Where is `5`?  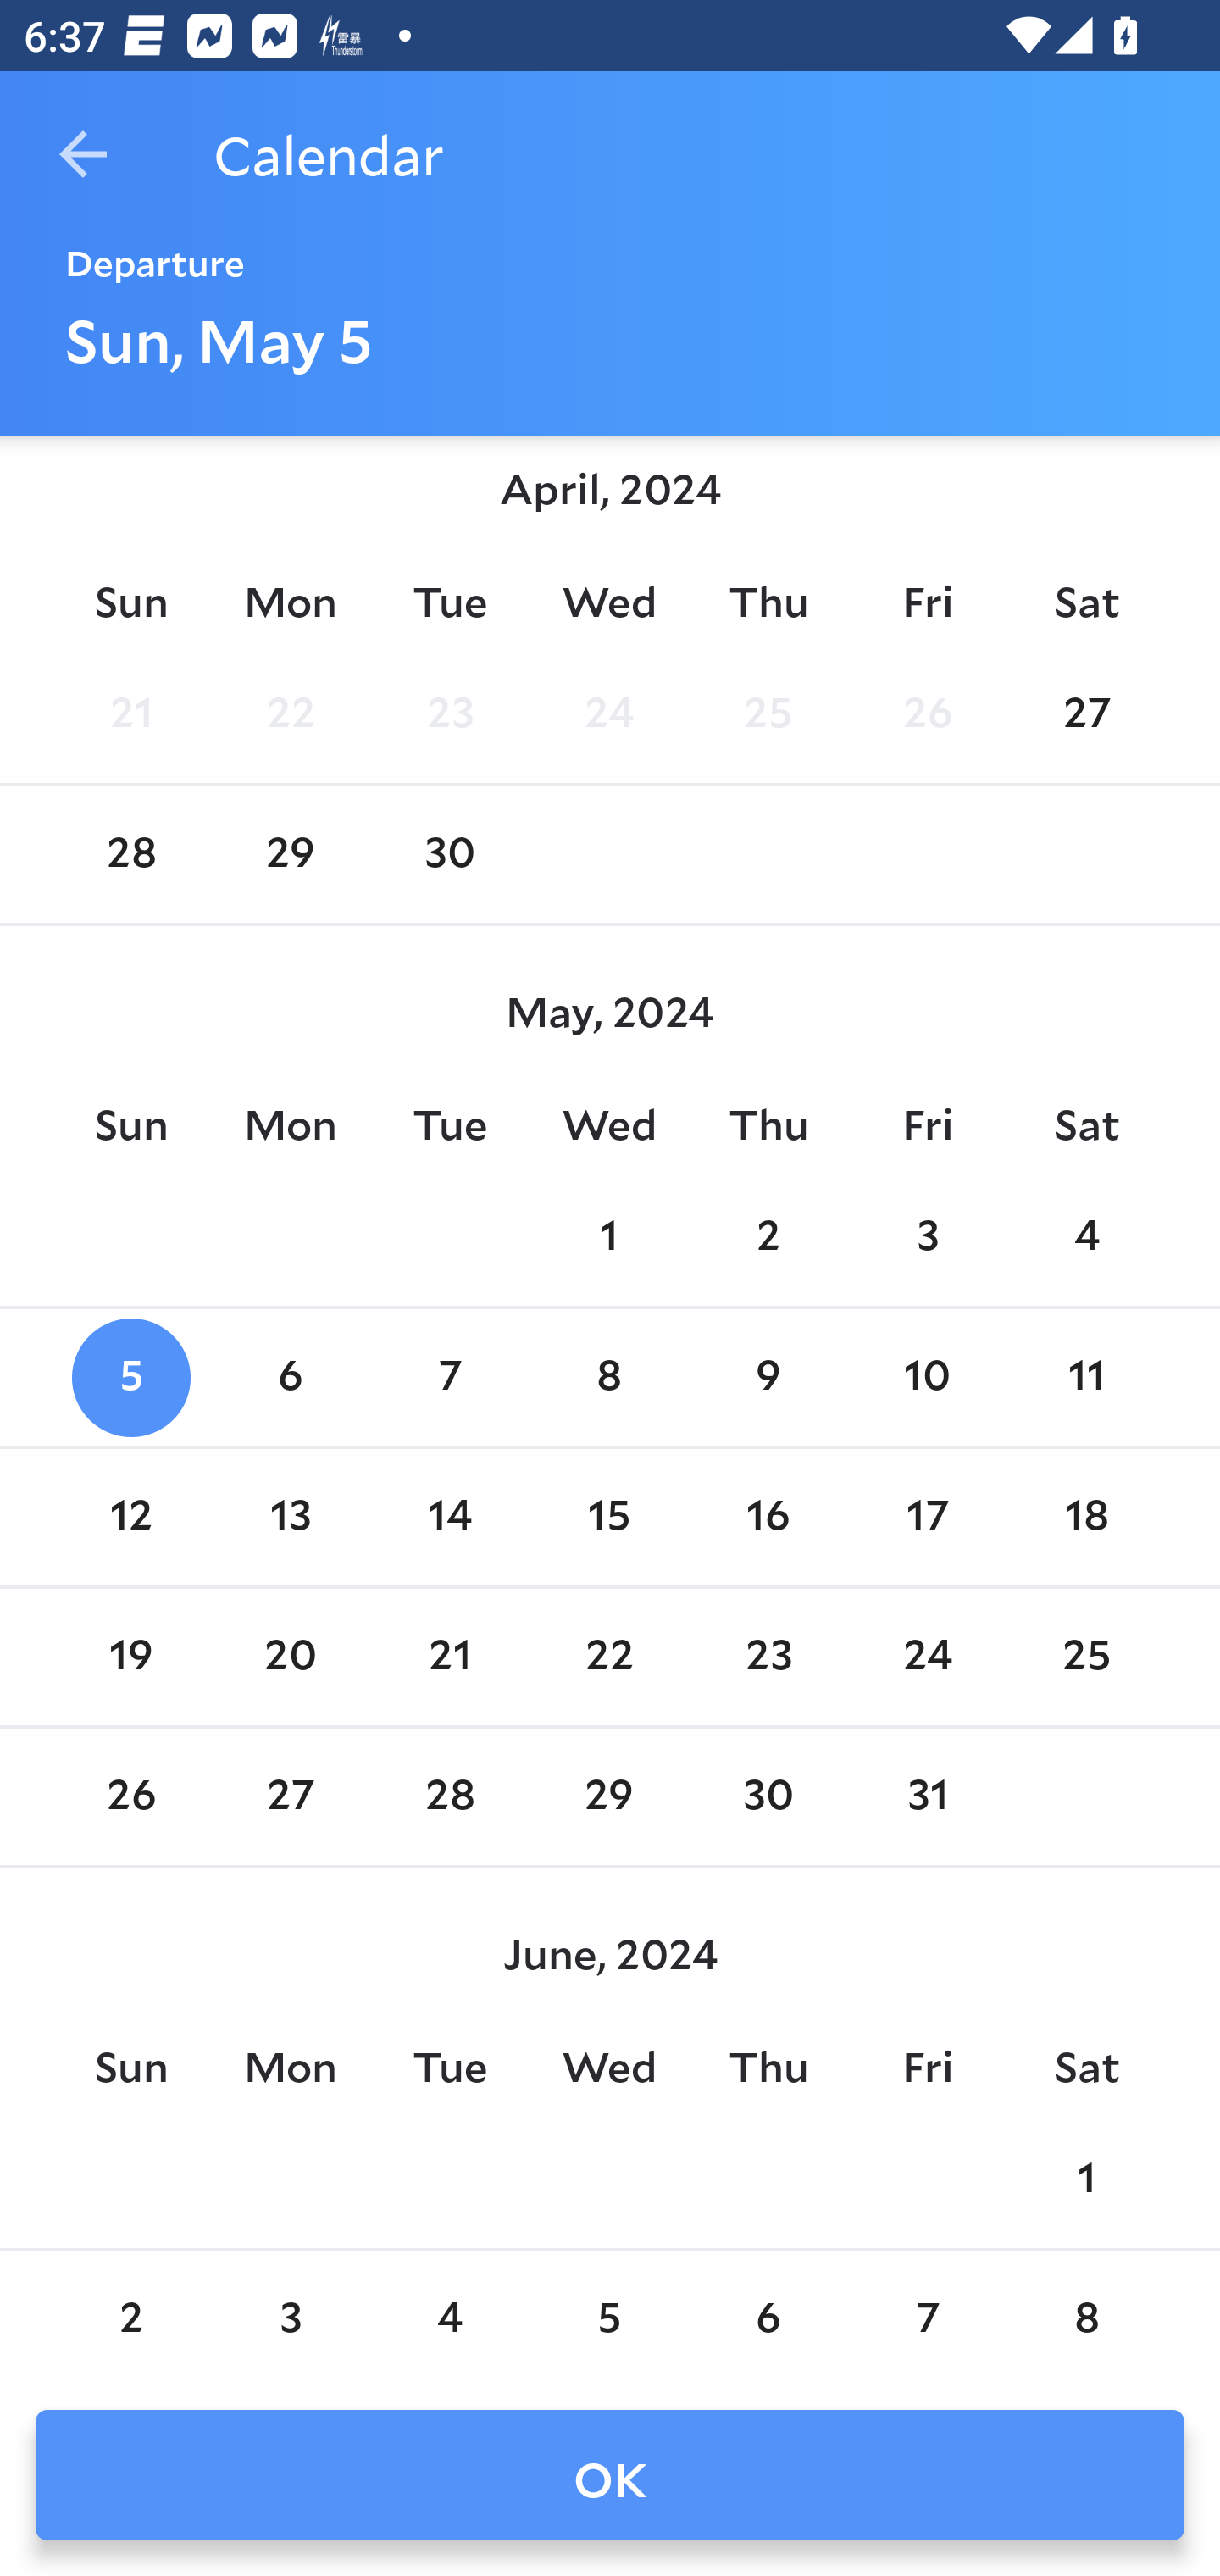
5 is located at coordinates (609, 2318).